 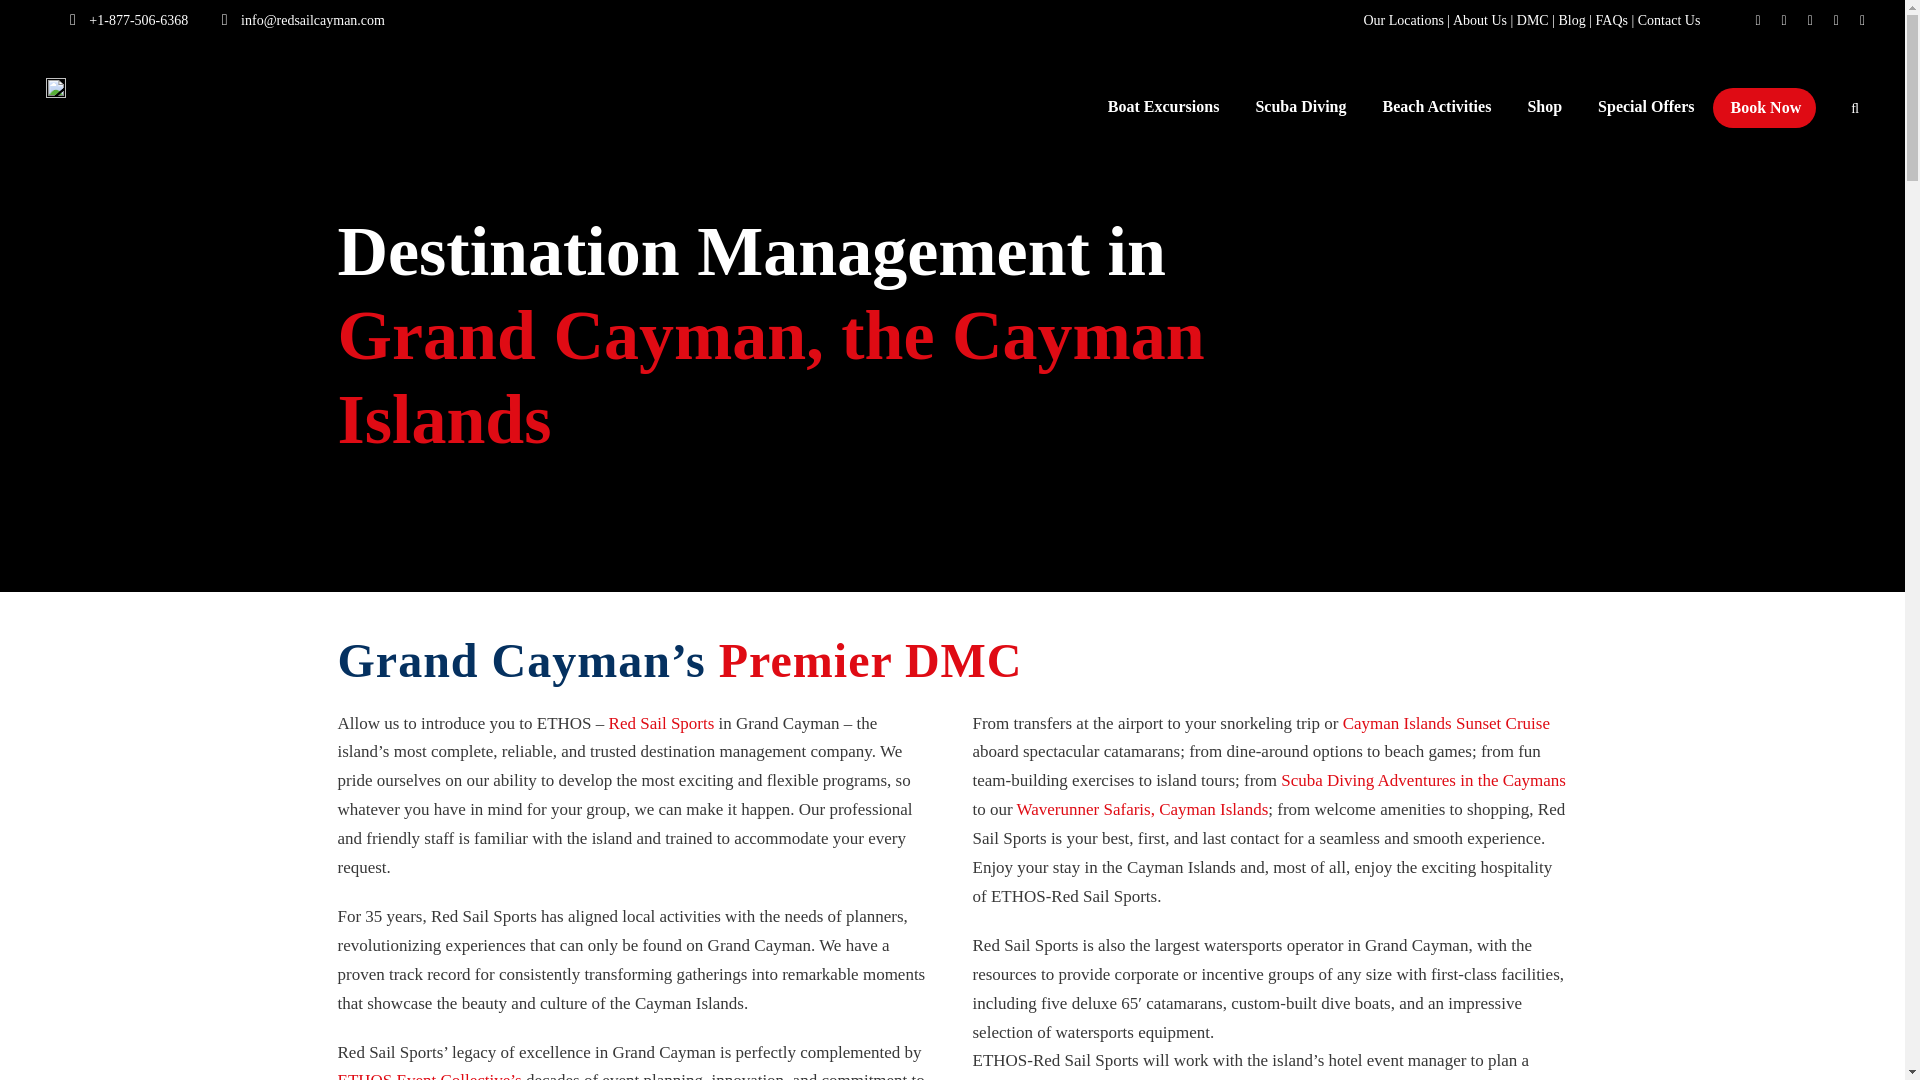 I want to click on Boat Excursions, so click(x=1163, y=116).